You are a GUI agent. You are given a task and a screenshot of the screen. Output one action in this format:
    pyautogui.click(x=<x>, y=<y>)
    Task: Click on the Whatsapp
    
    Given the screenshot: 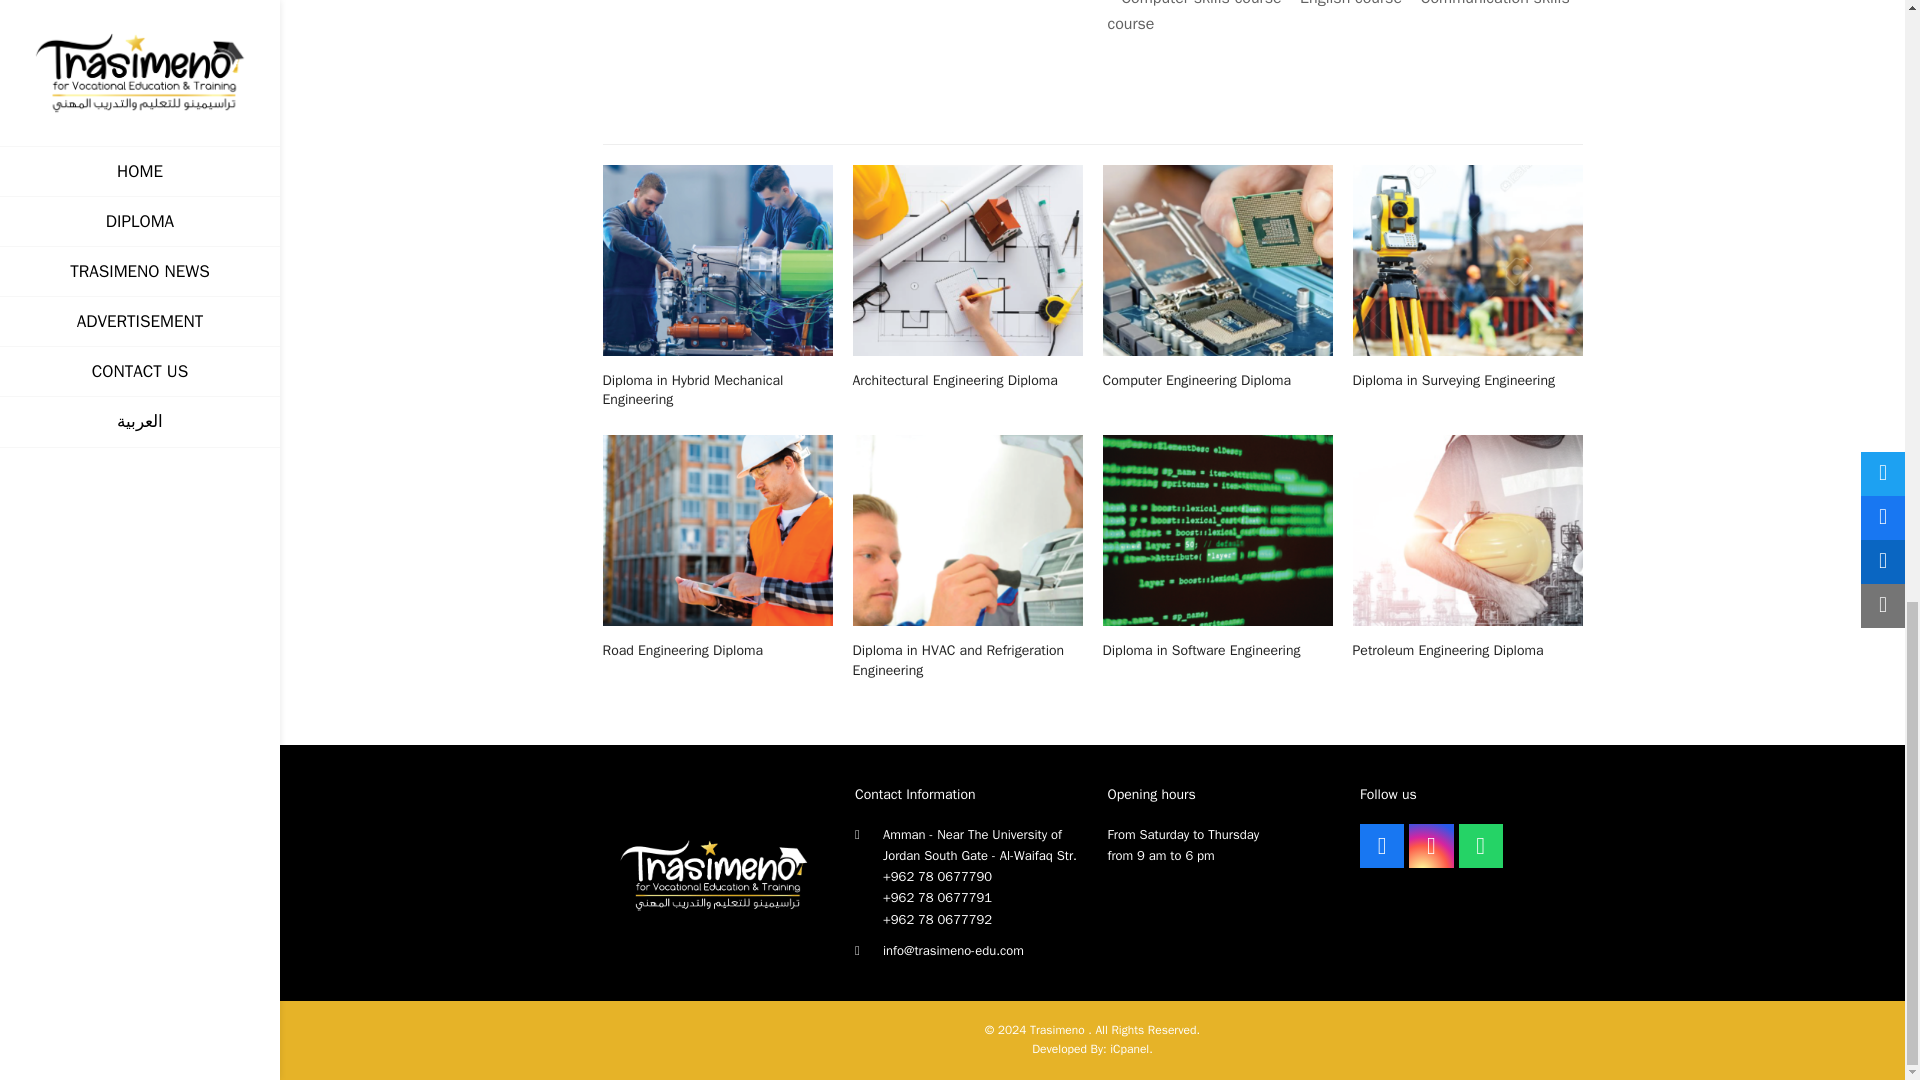 What is the action you would take?
    pyautogui.click(x=1481, y=846)
    